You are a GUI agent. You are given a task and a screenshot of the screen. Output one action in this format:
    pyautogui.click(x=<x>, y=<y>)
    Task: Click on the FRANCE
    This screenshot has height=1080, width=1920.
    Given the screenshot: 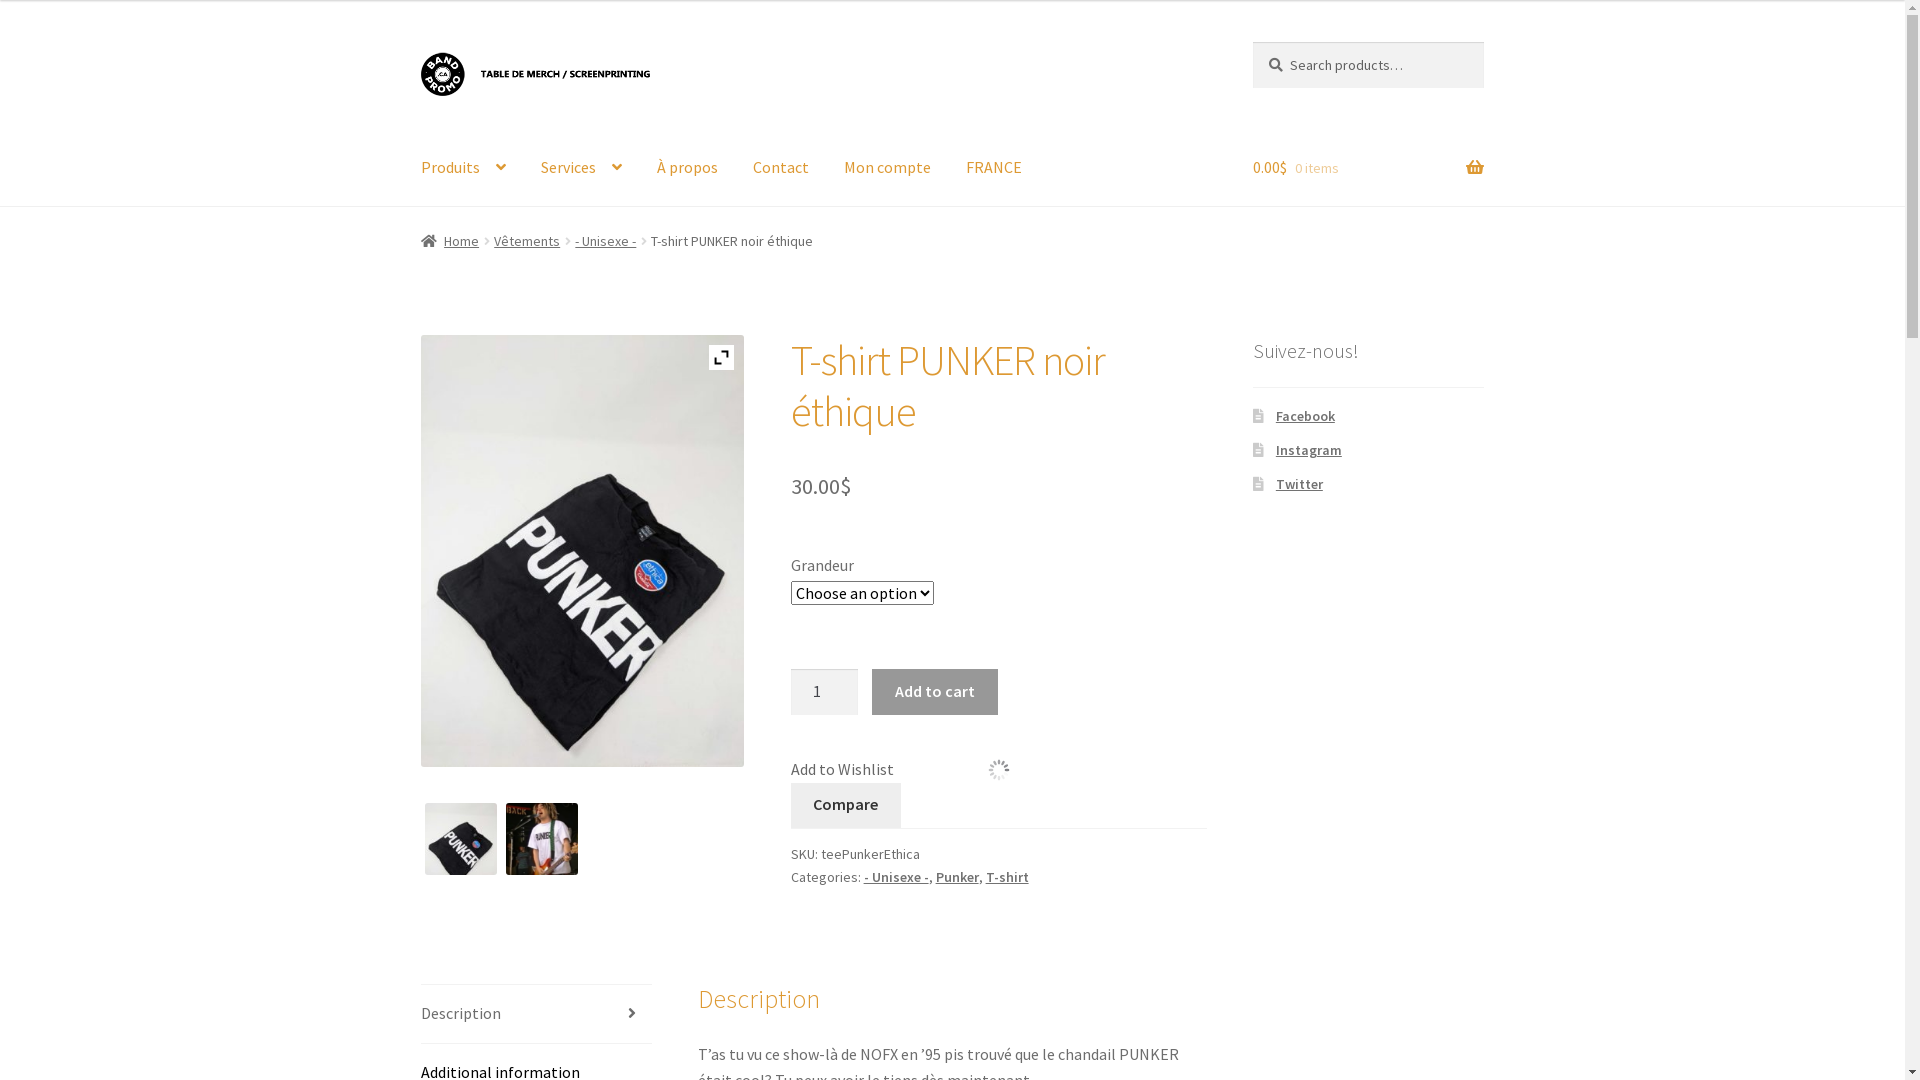 What is the action you would take?
    pyautogui.click(x=994, y=168)
    